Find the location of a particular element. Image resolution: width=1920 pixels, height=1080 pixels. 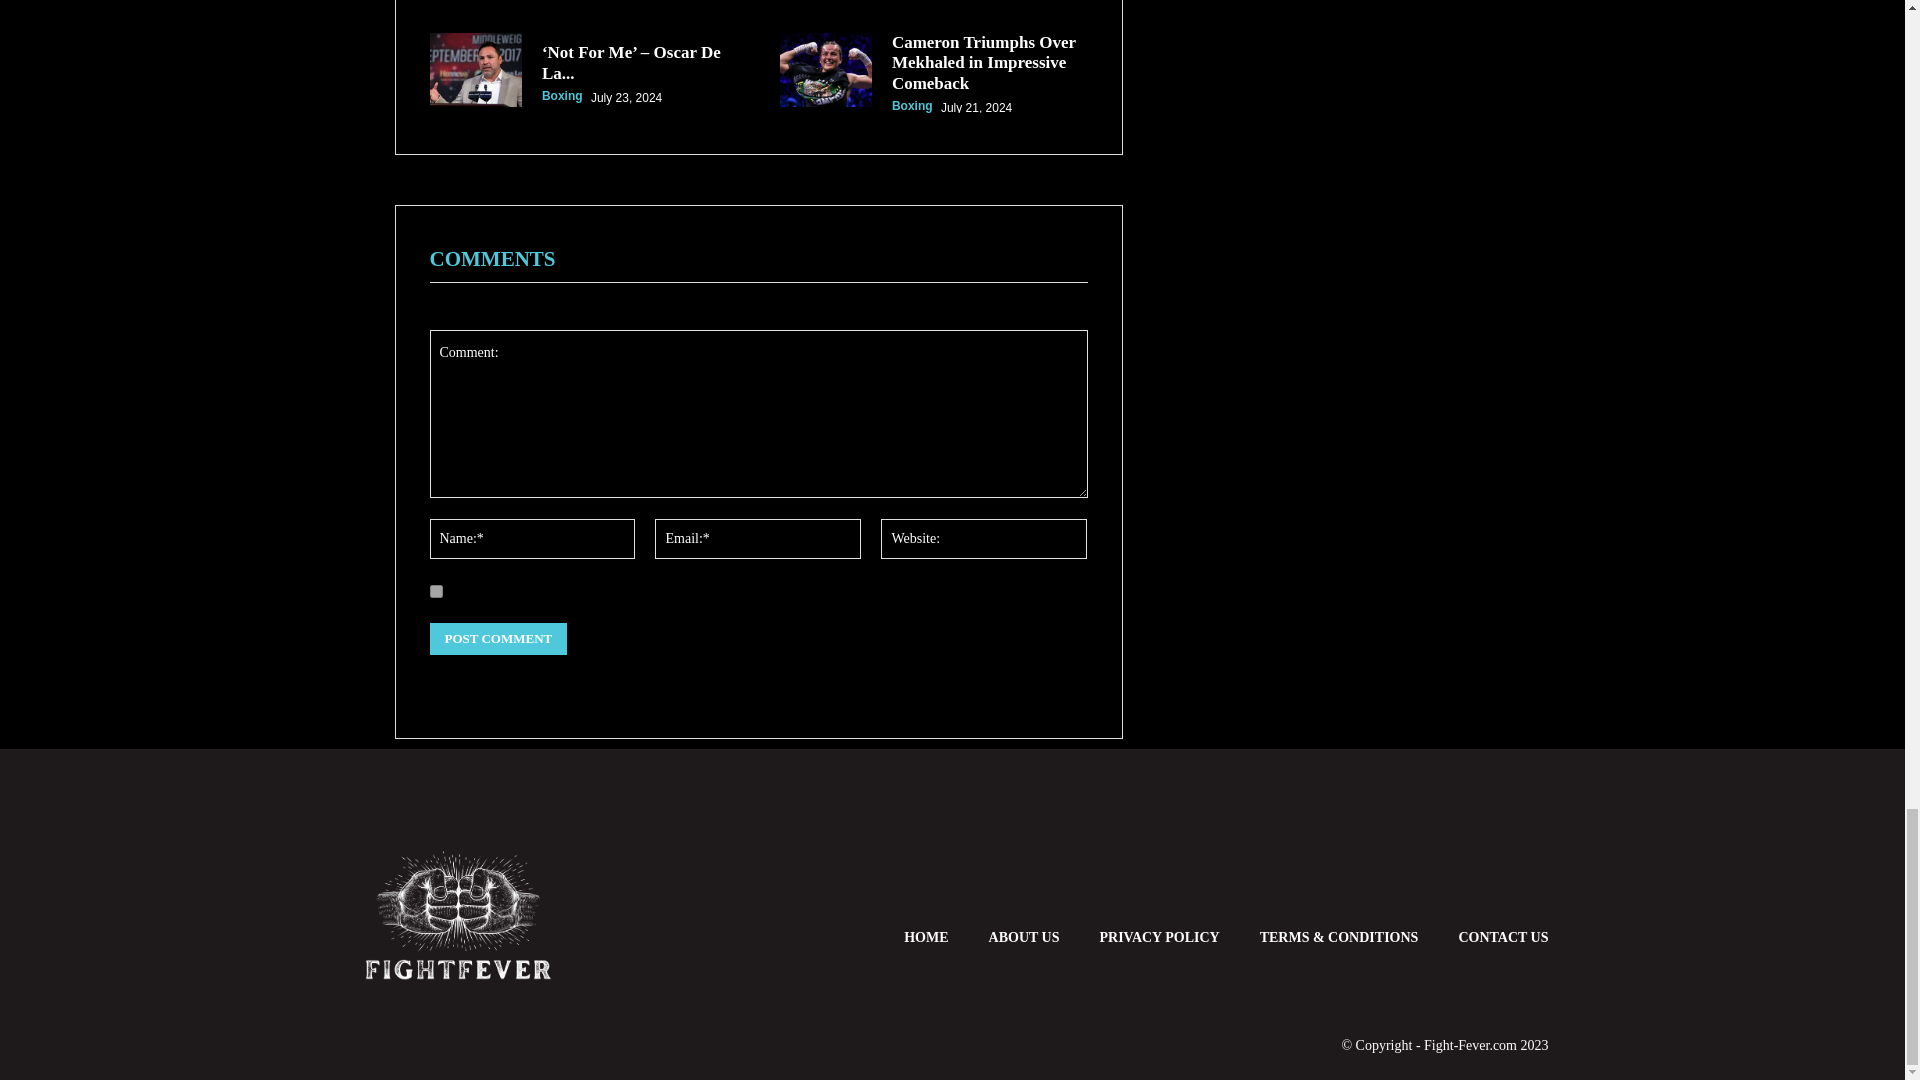

Cameron Triumphs Over Mekhaled in Impressive Comeback is located at coordinates (984, 62).